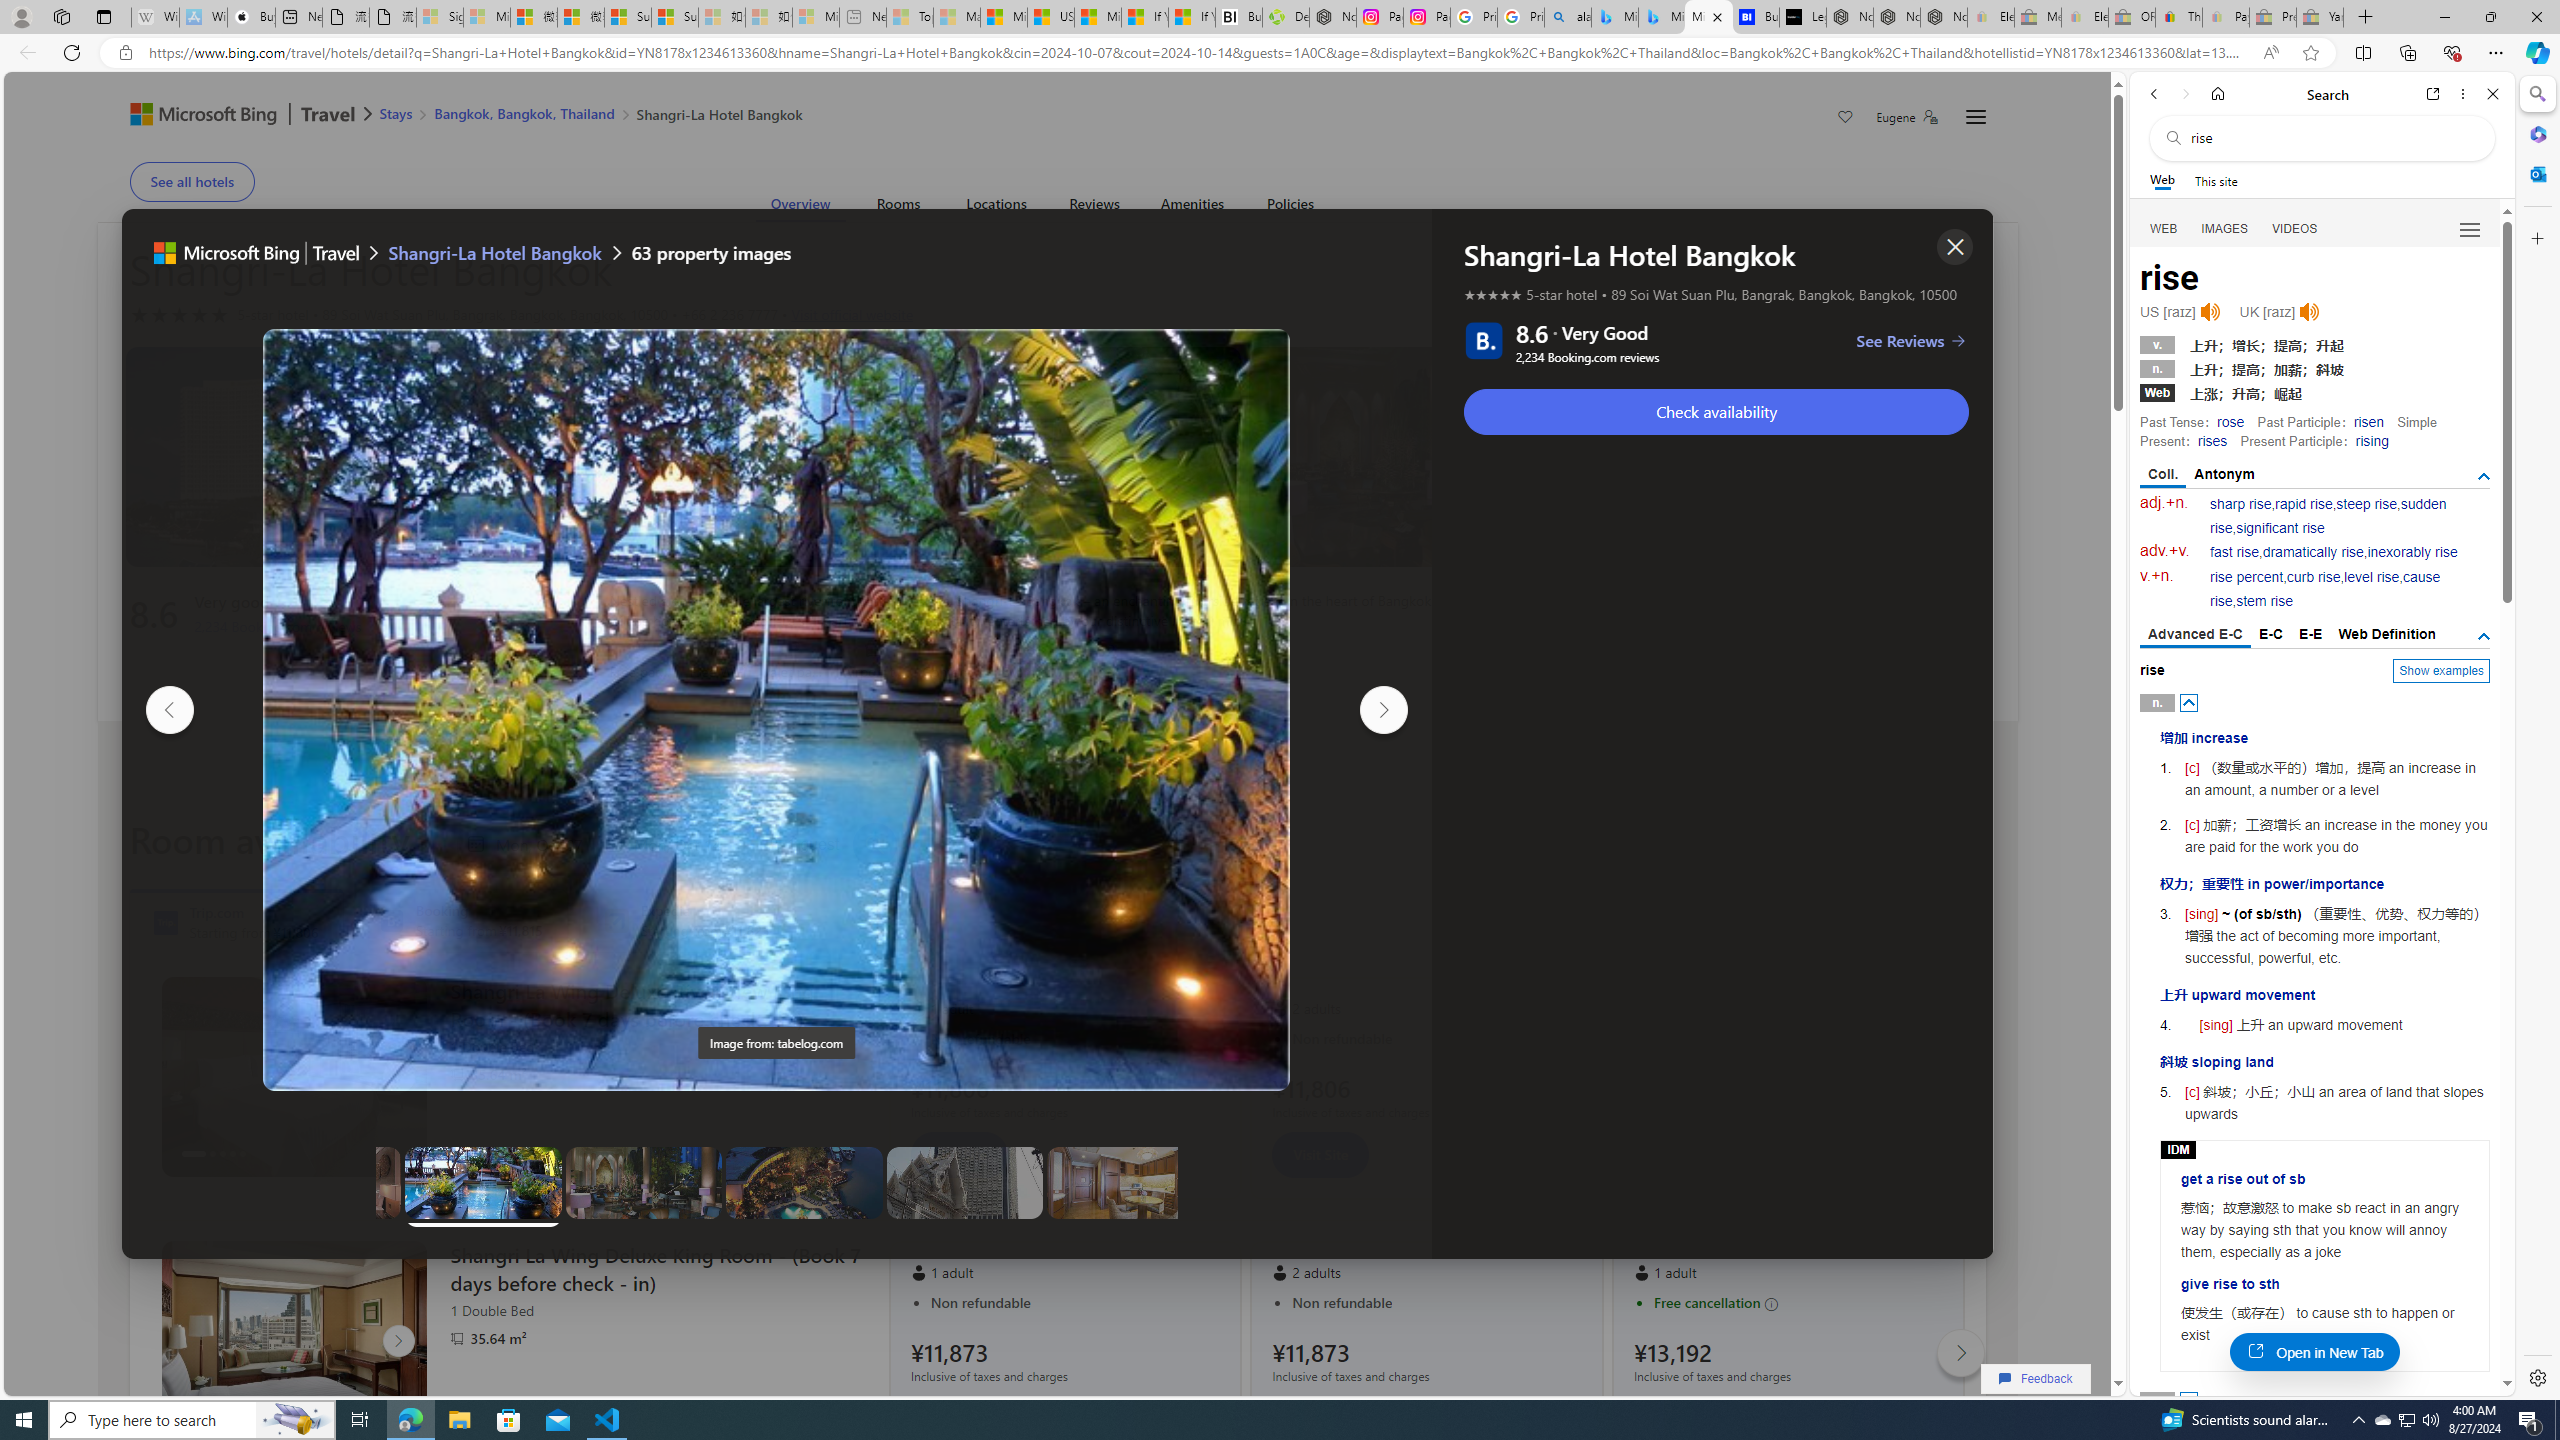 The width and height of the screenshot is (2560, 1440). Describe the element at coordinates (2372, 441) in the screenshot. I see `rising` at that location.